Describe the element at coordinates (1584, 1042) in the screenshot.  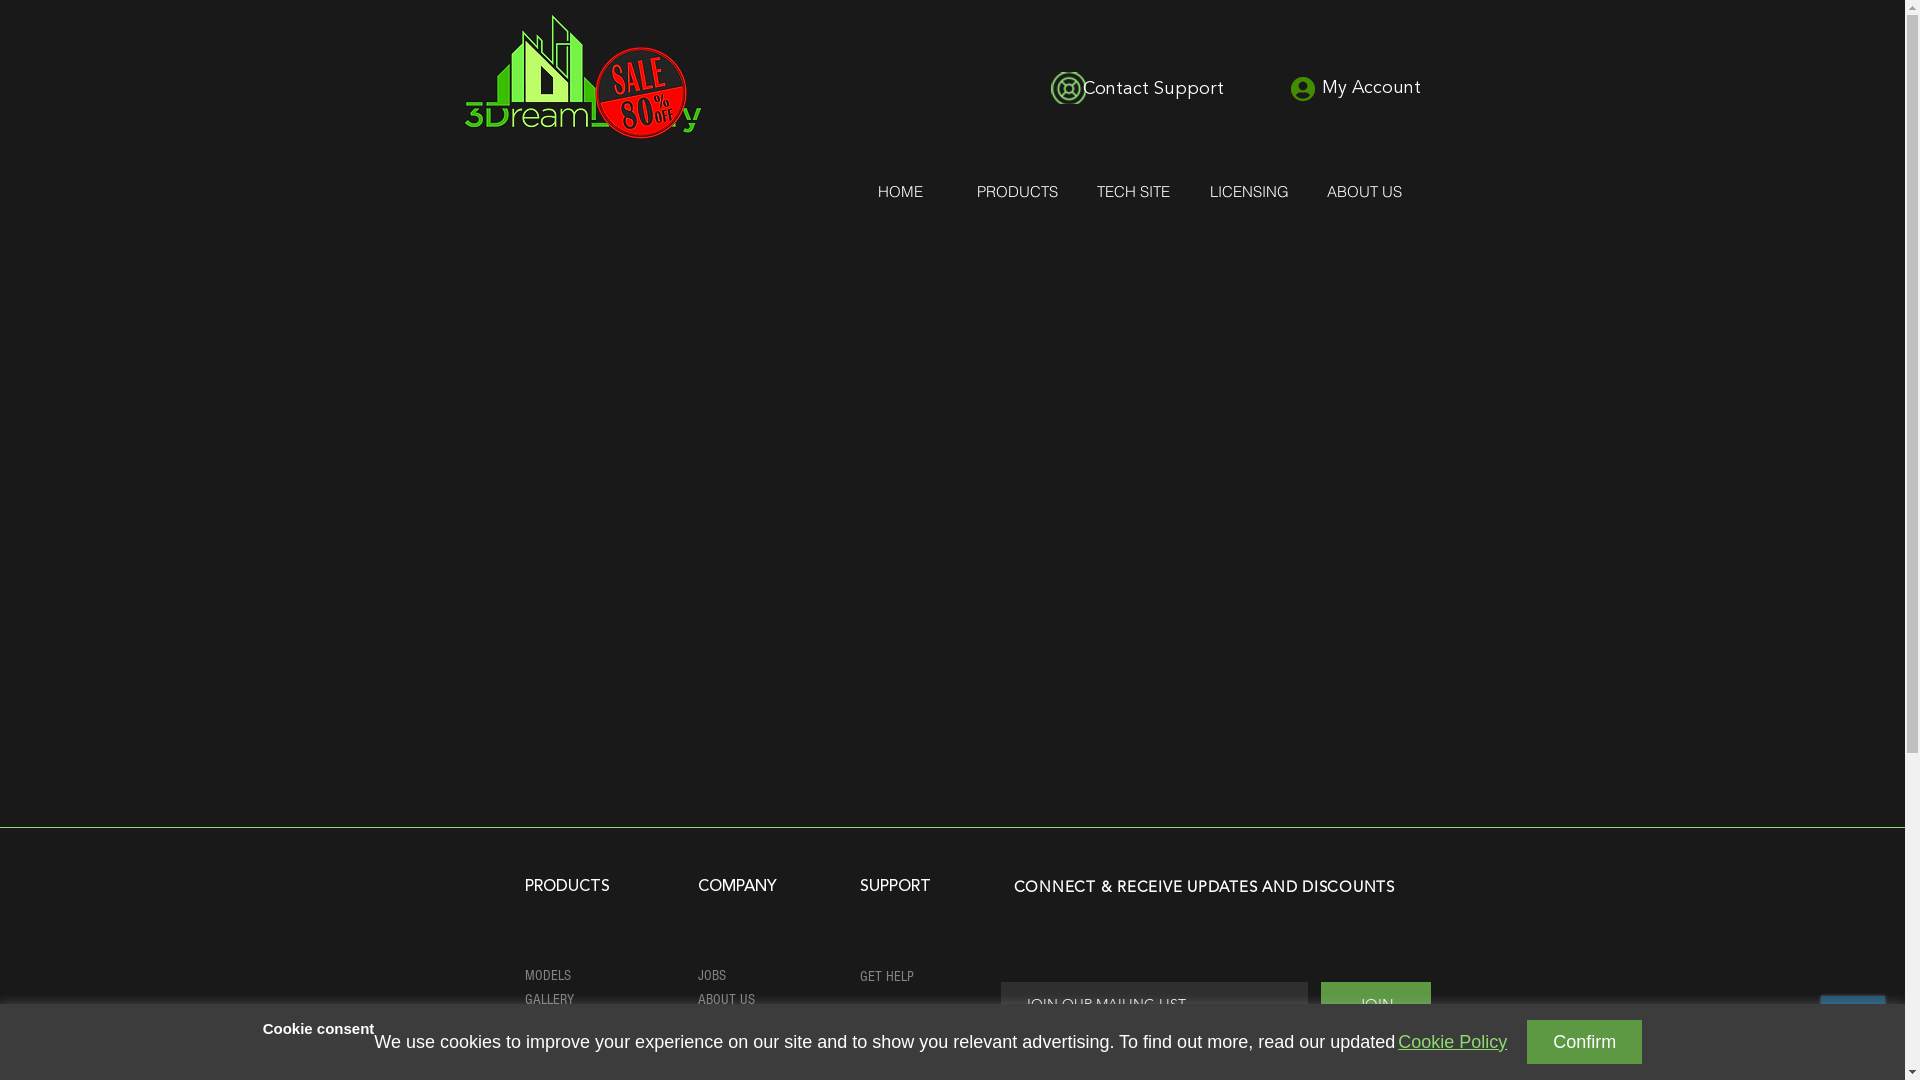
I see `Confirm` at that location.